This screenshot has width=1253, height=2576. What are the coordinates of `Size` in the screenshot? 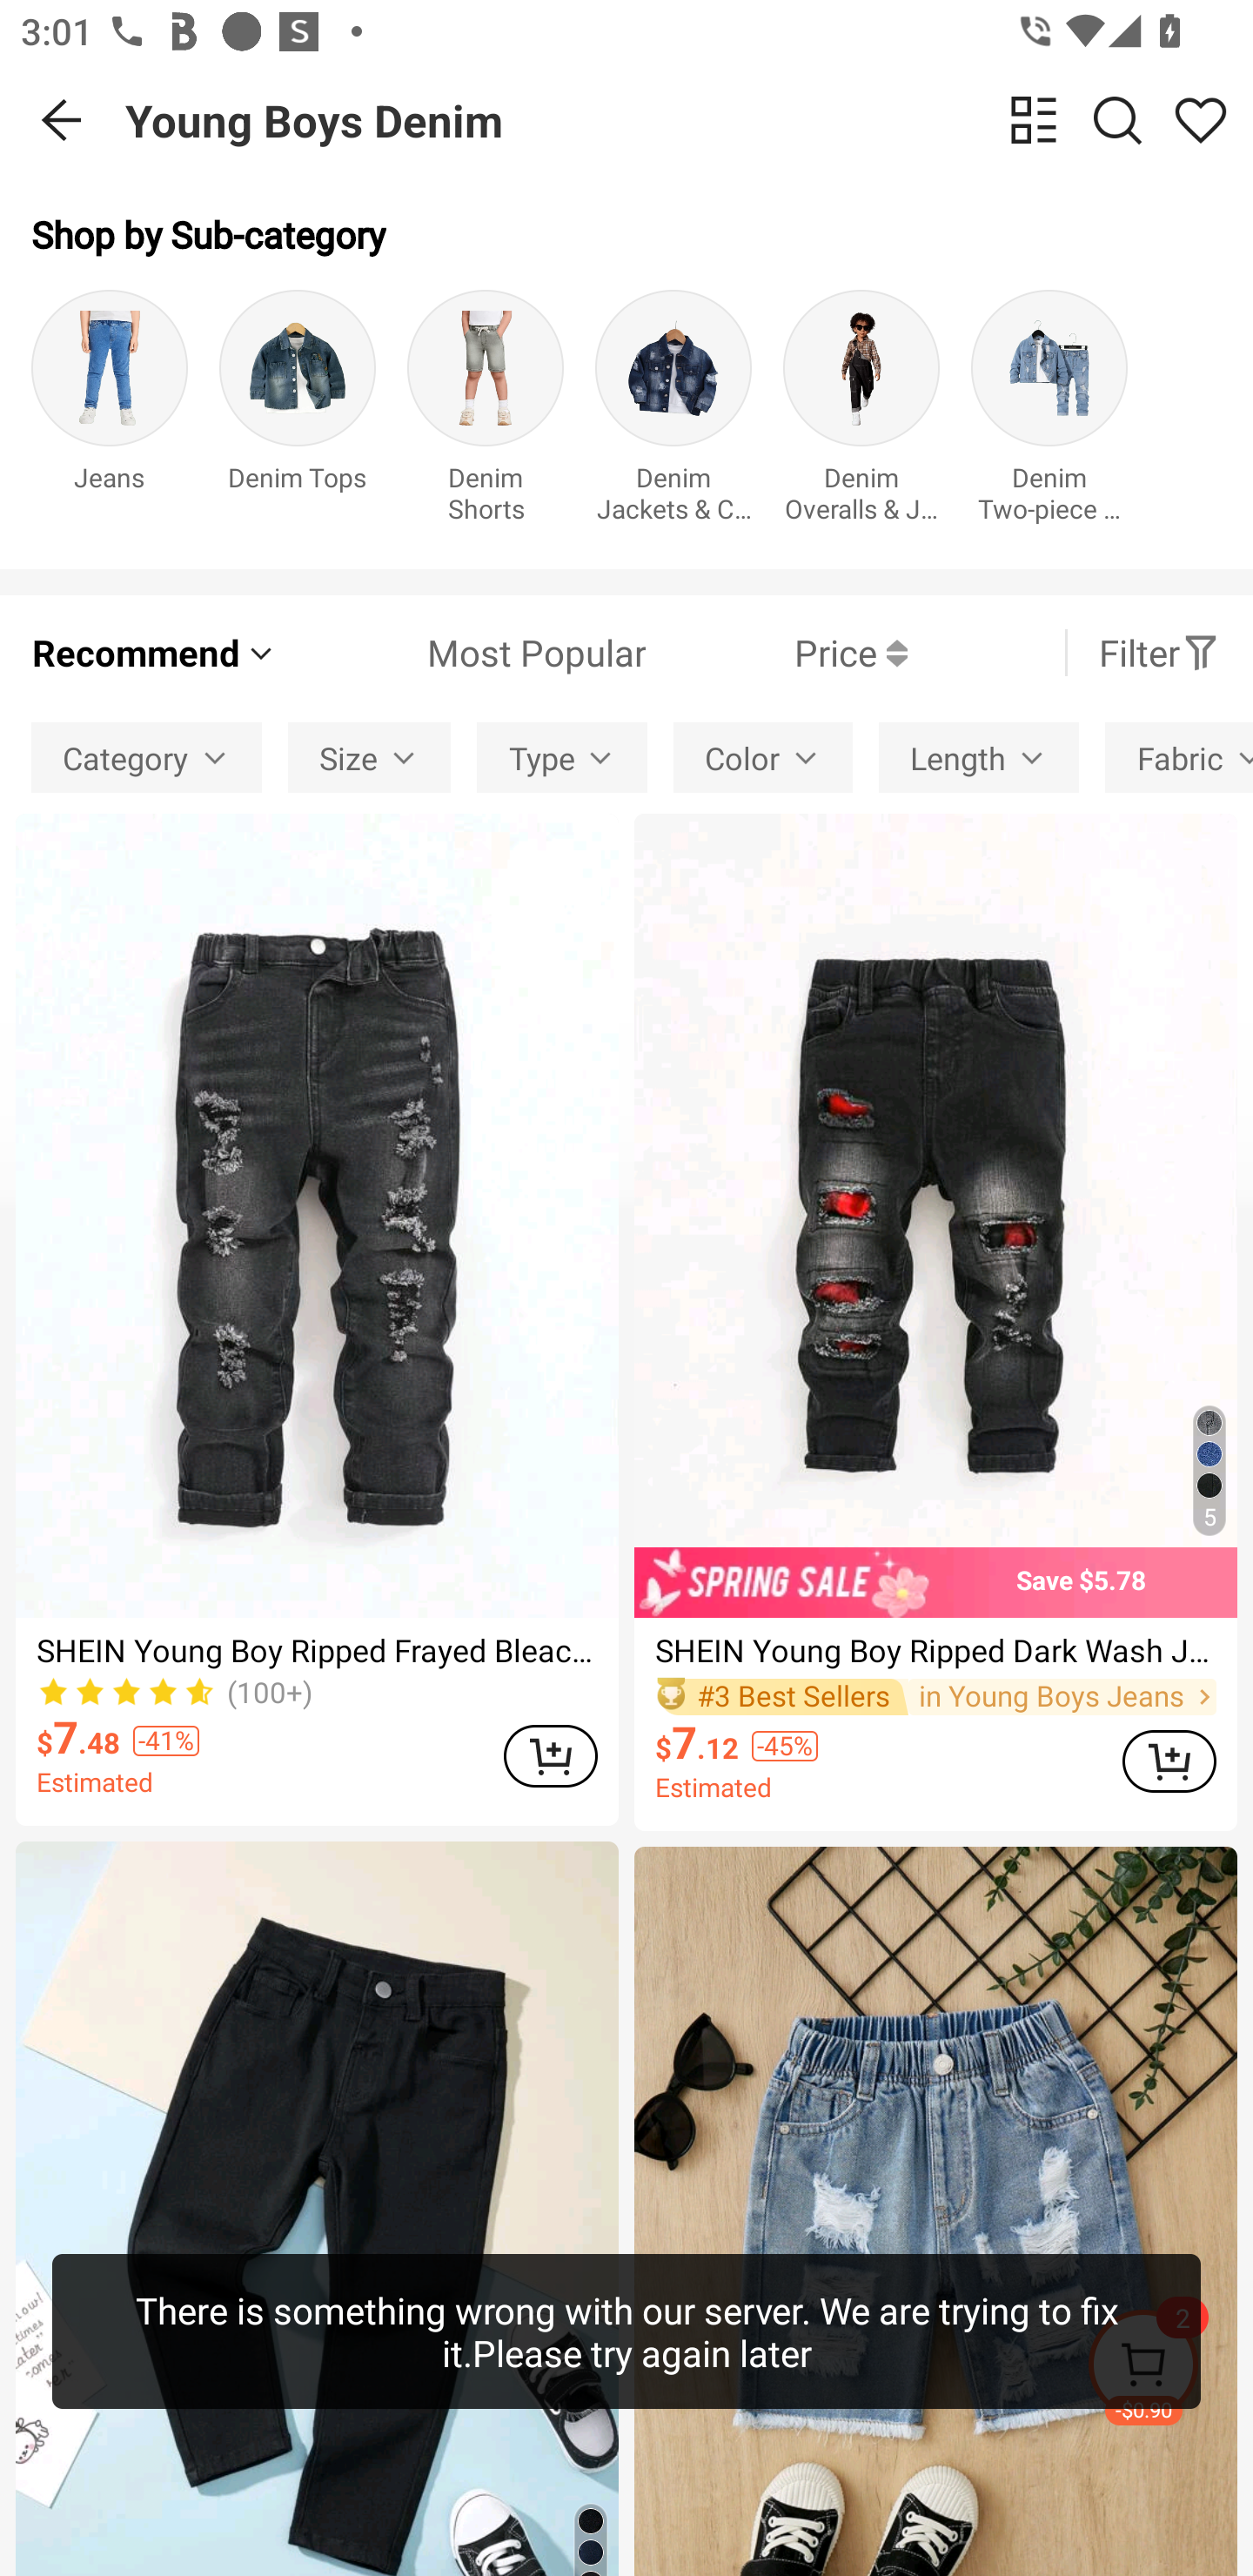 It's located at (369, 757).